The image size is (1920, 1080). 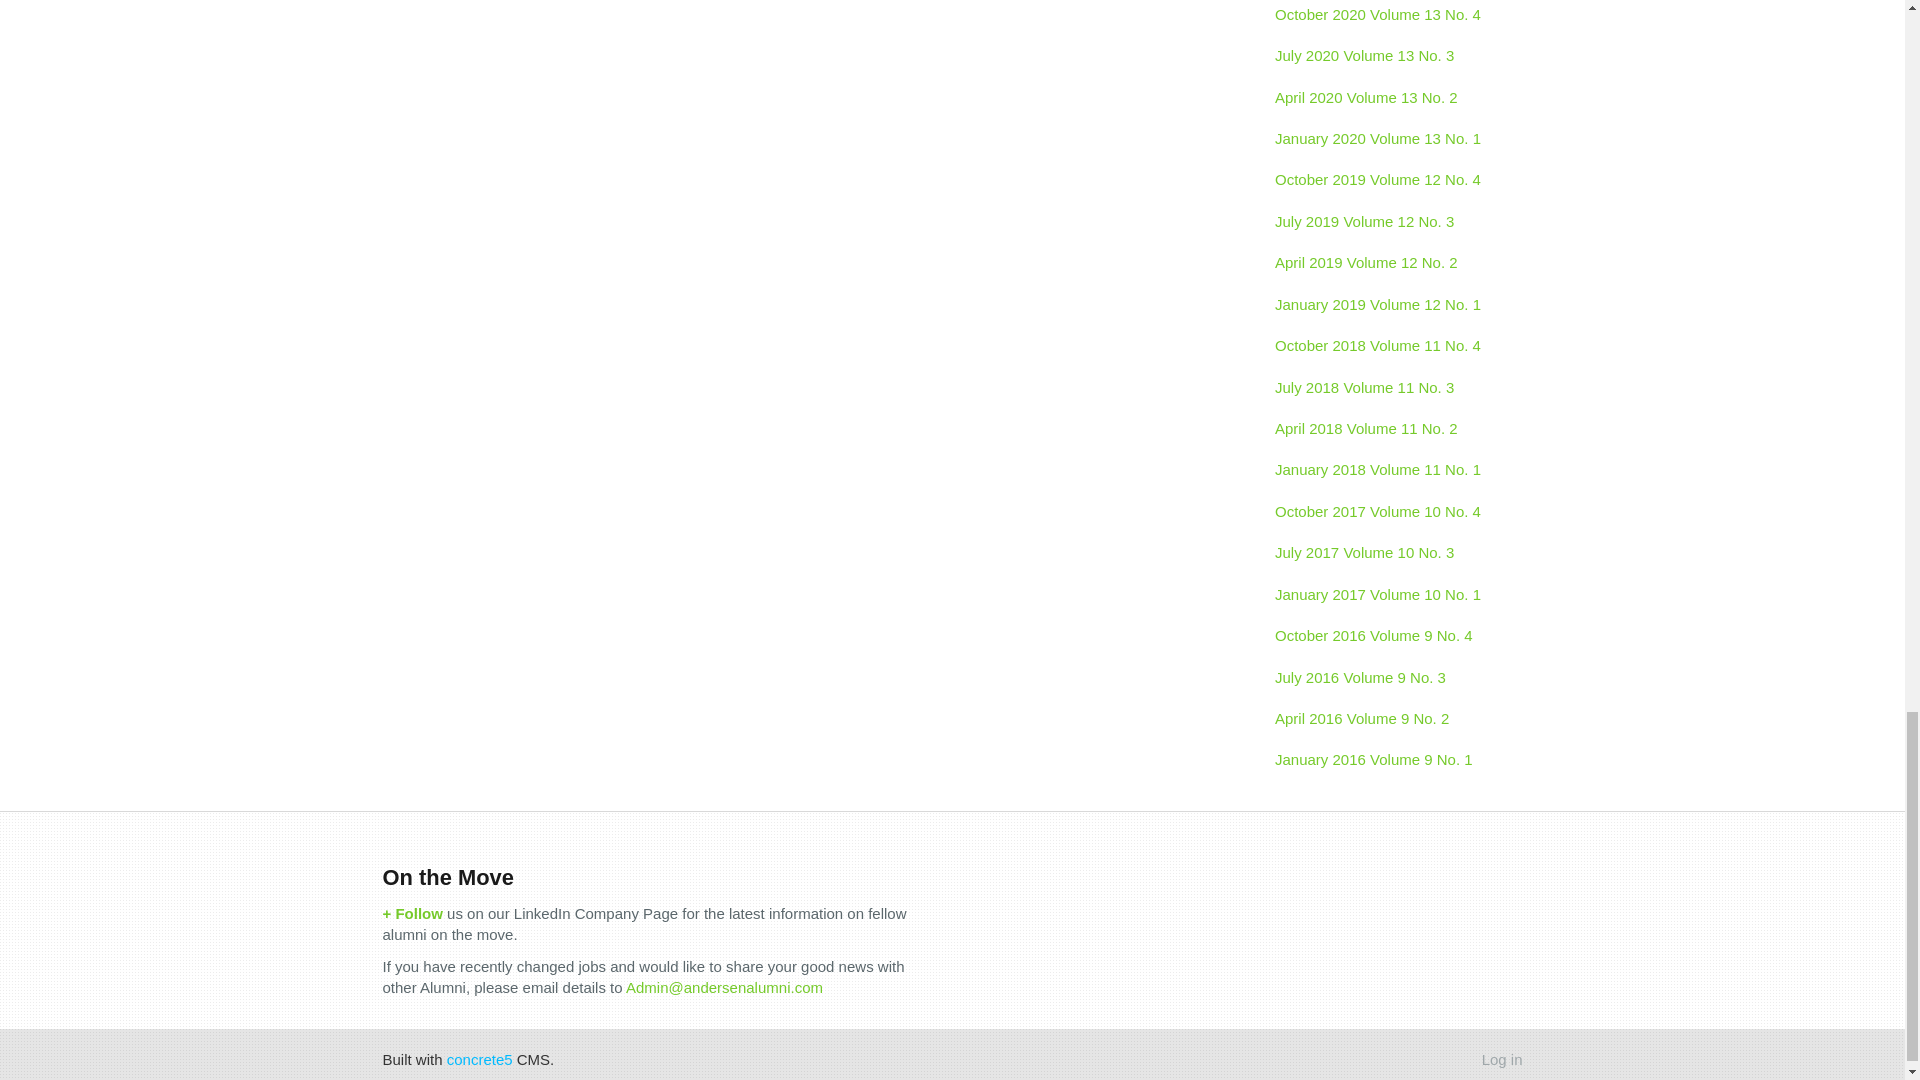 What do you see at coordinates (1390, 54) in the screenshot?
I see `July 2020 Volume 13 No. 3` at bounding box center [1390, 54].